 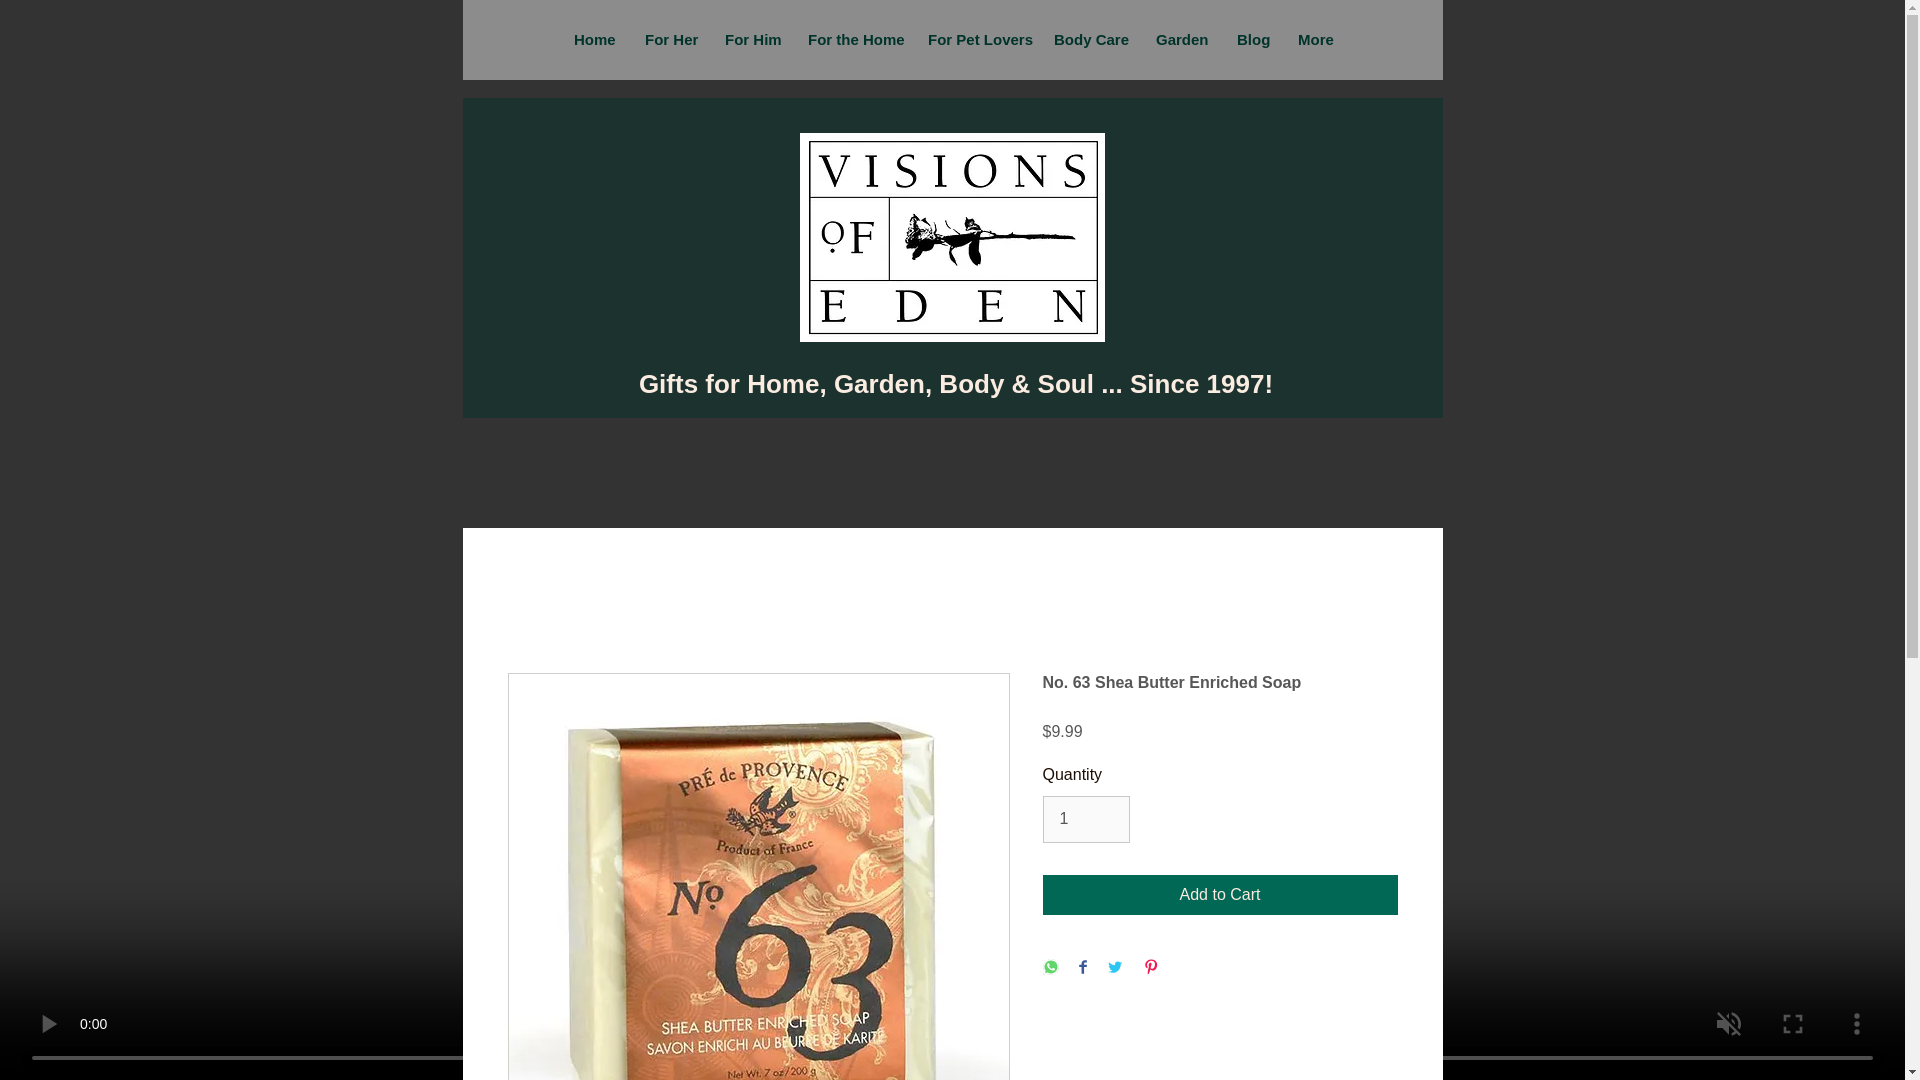 What do you see at coordinates (1220, 894) in the screenshot?
I see `Add to Cart` at bounding box center [1220, 894].